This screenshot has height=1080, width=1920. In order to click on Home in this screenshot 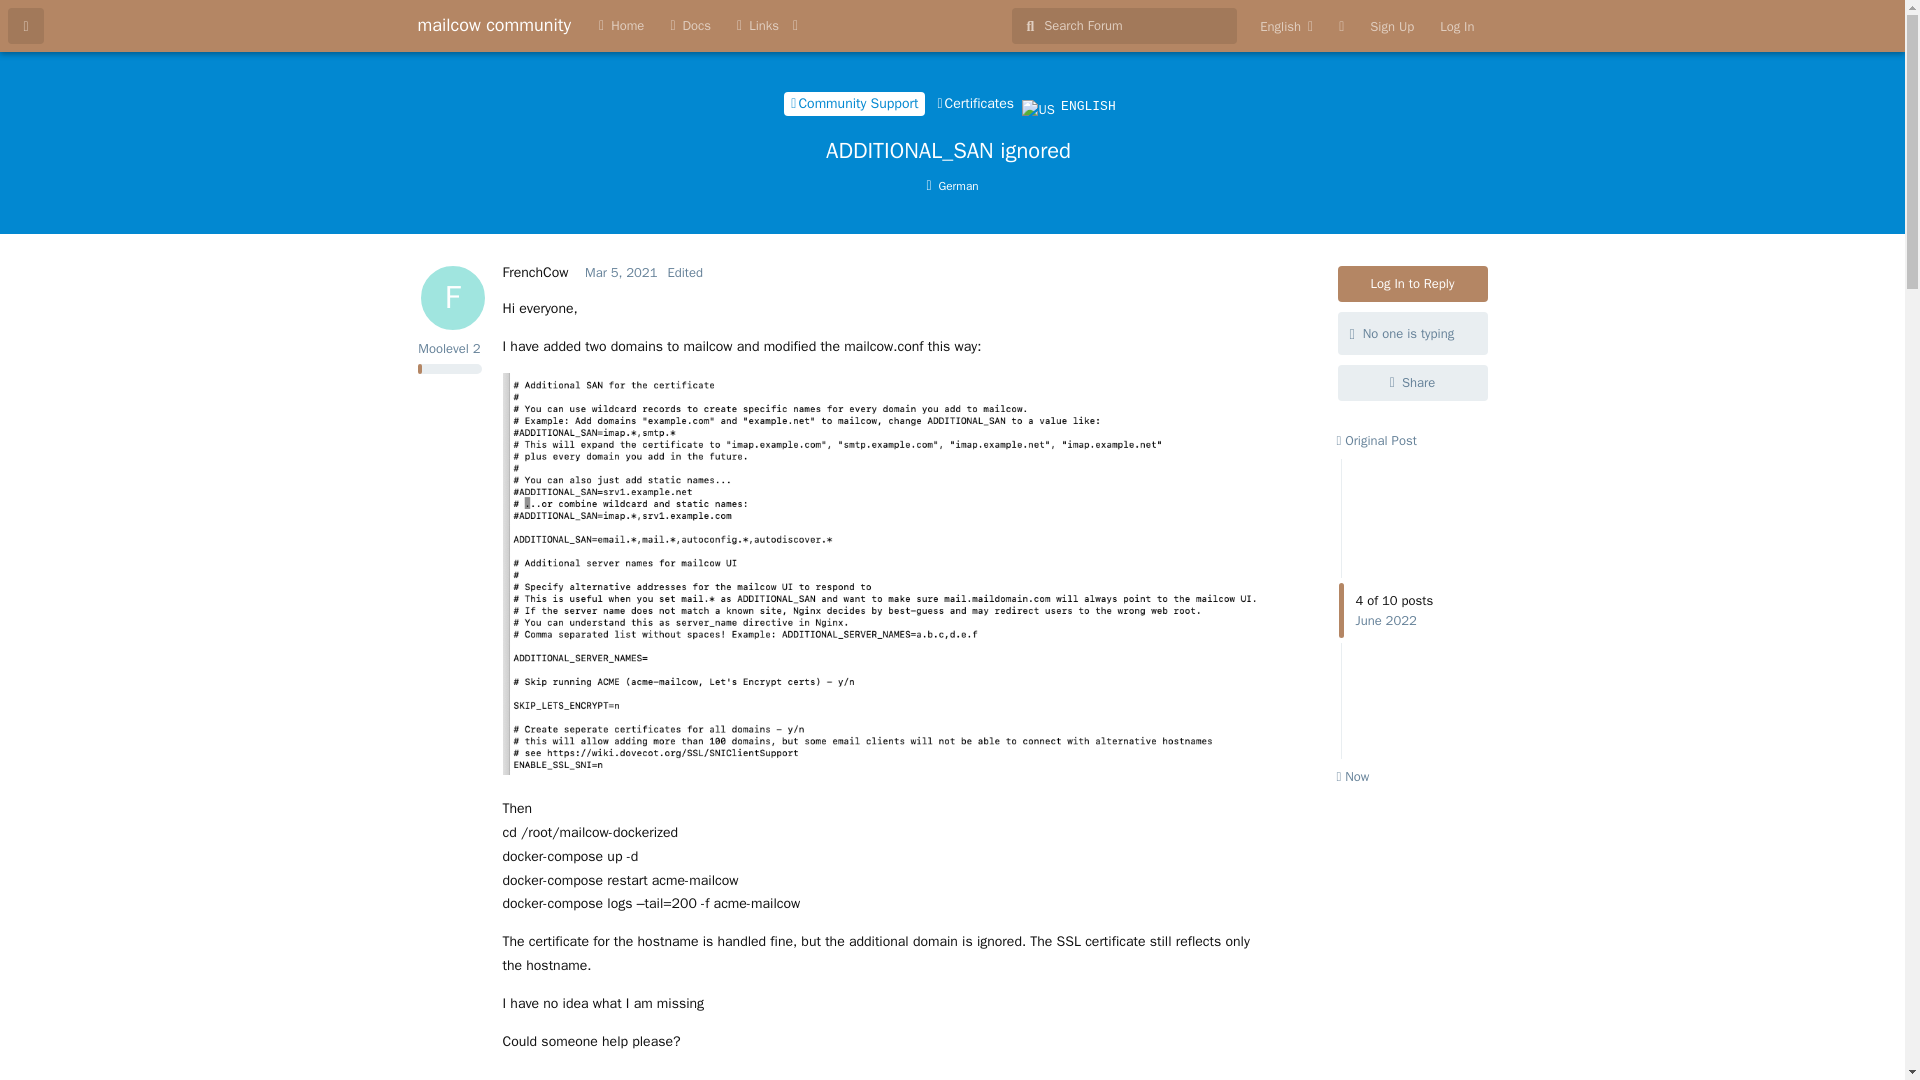, I will do `click(620, 26)`.